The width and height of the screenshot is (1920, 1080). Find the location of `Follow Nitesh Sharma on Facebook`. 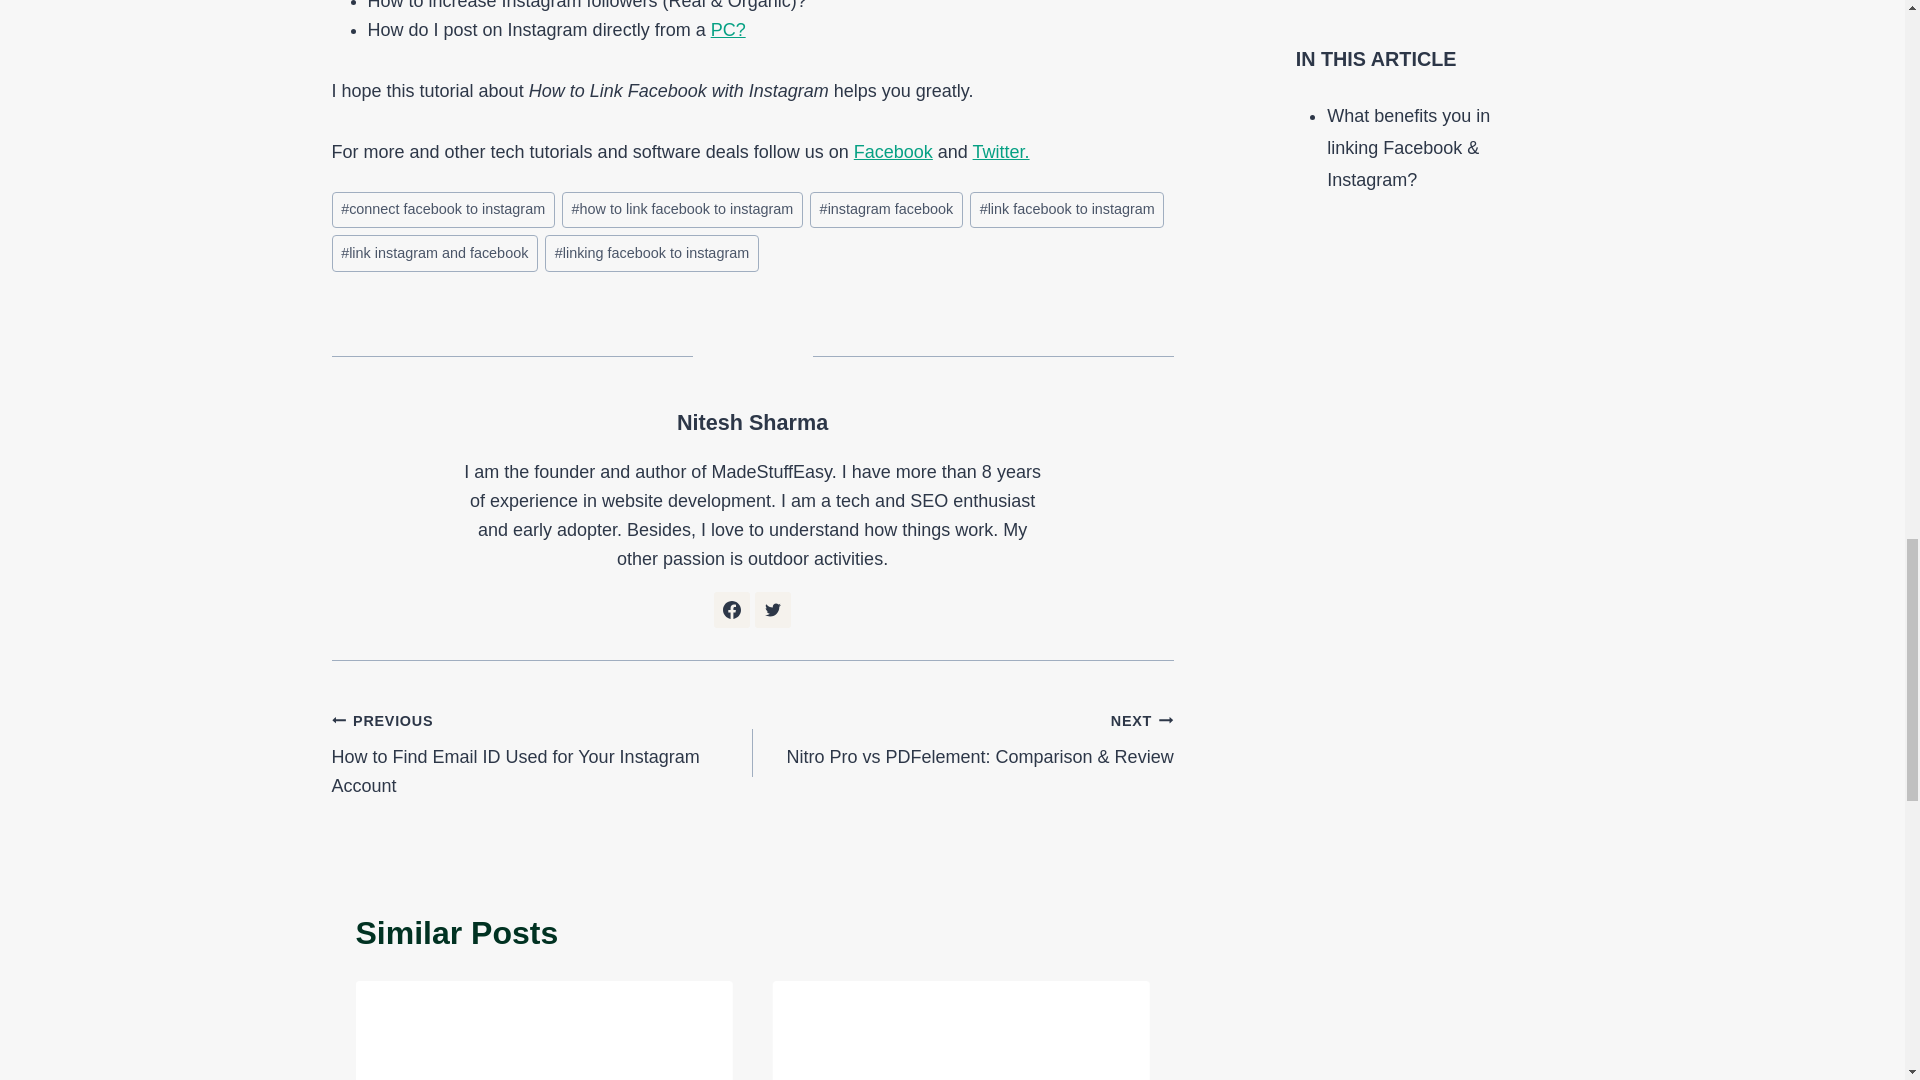

Follow Nitesh Sharma on Facebook is located at coordinates (732, 609).